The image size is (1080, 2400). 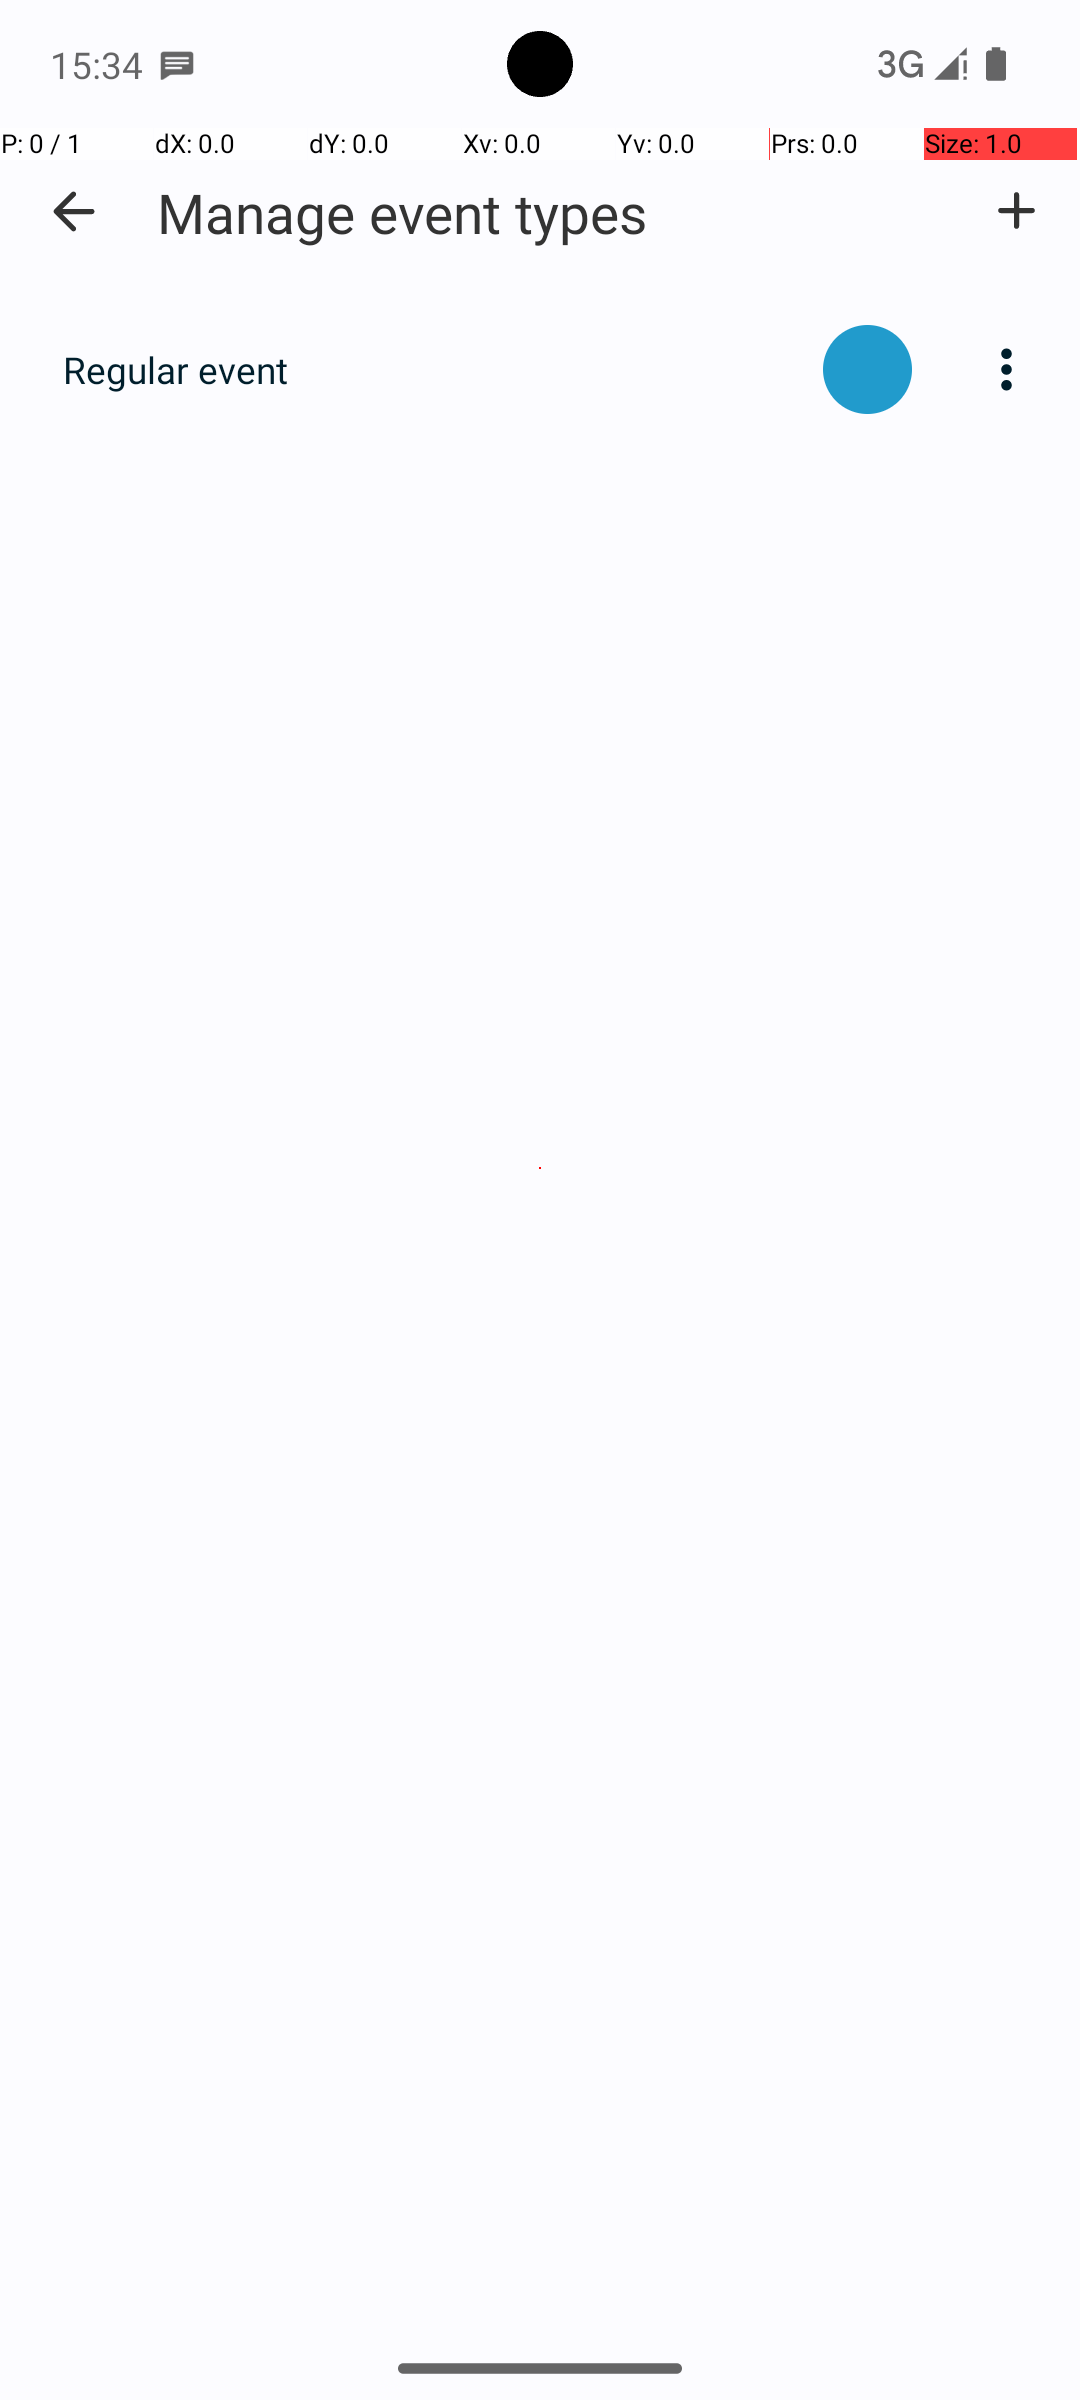 What do you see at coordinates (402, 212) in the screenshot?
I see `Manage event types` at bounding box center [402, 212].